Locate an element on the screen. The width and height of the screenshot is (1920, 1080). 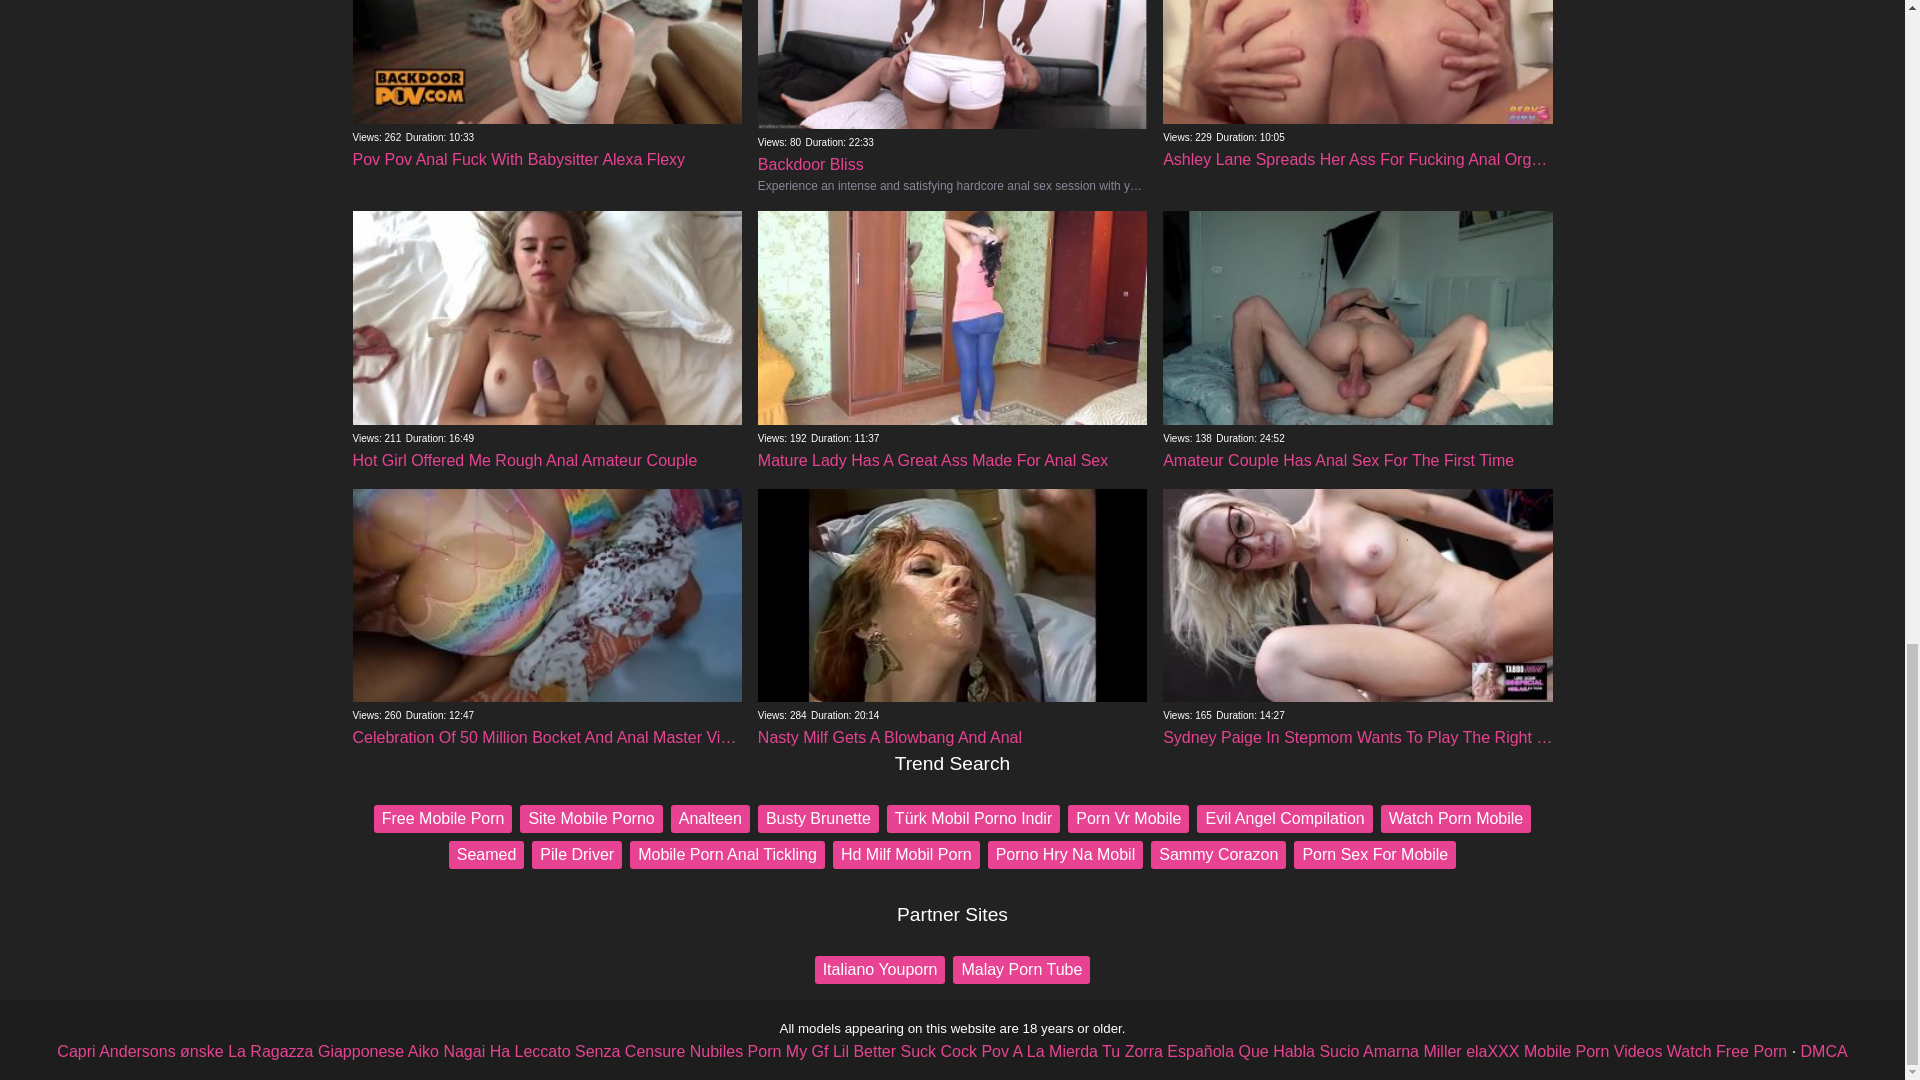
Watch Porn Mobile is located at coordinates (1456, 818).